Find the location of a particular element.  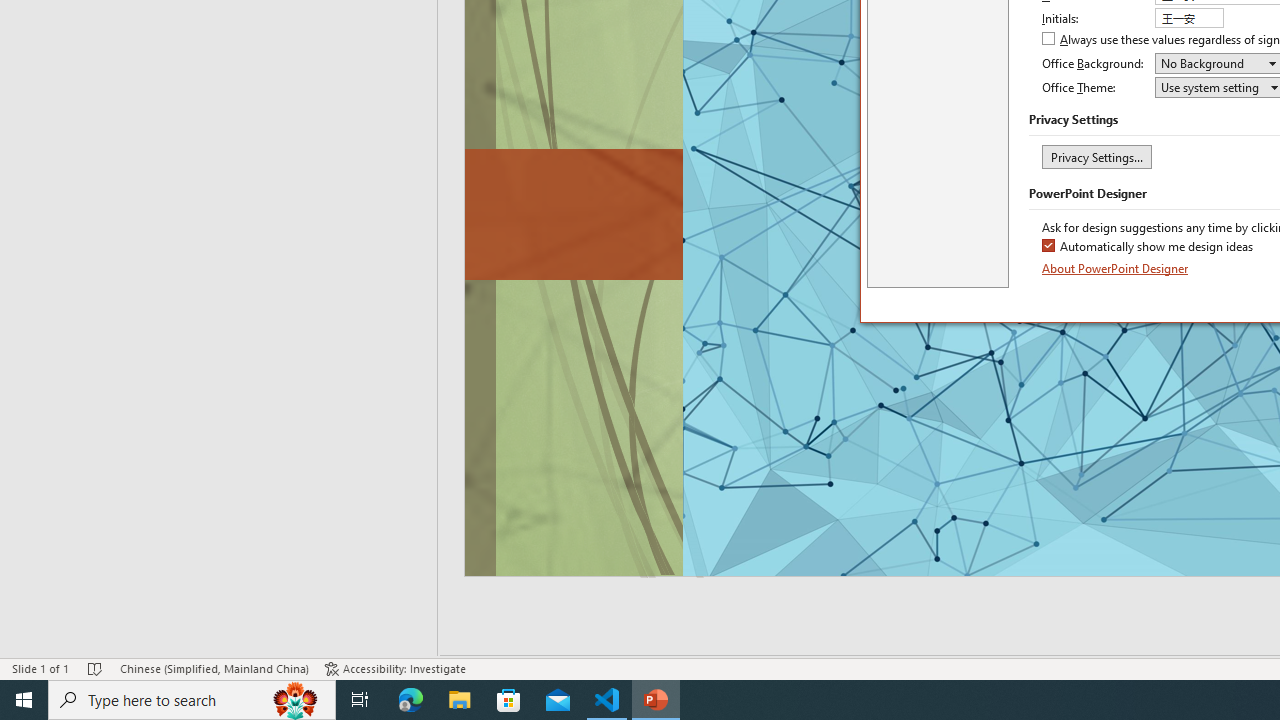

File Explorer is located at coordinates (460, 700).